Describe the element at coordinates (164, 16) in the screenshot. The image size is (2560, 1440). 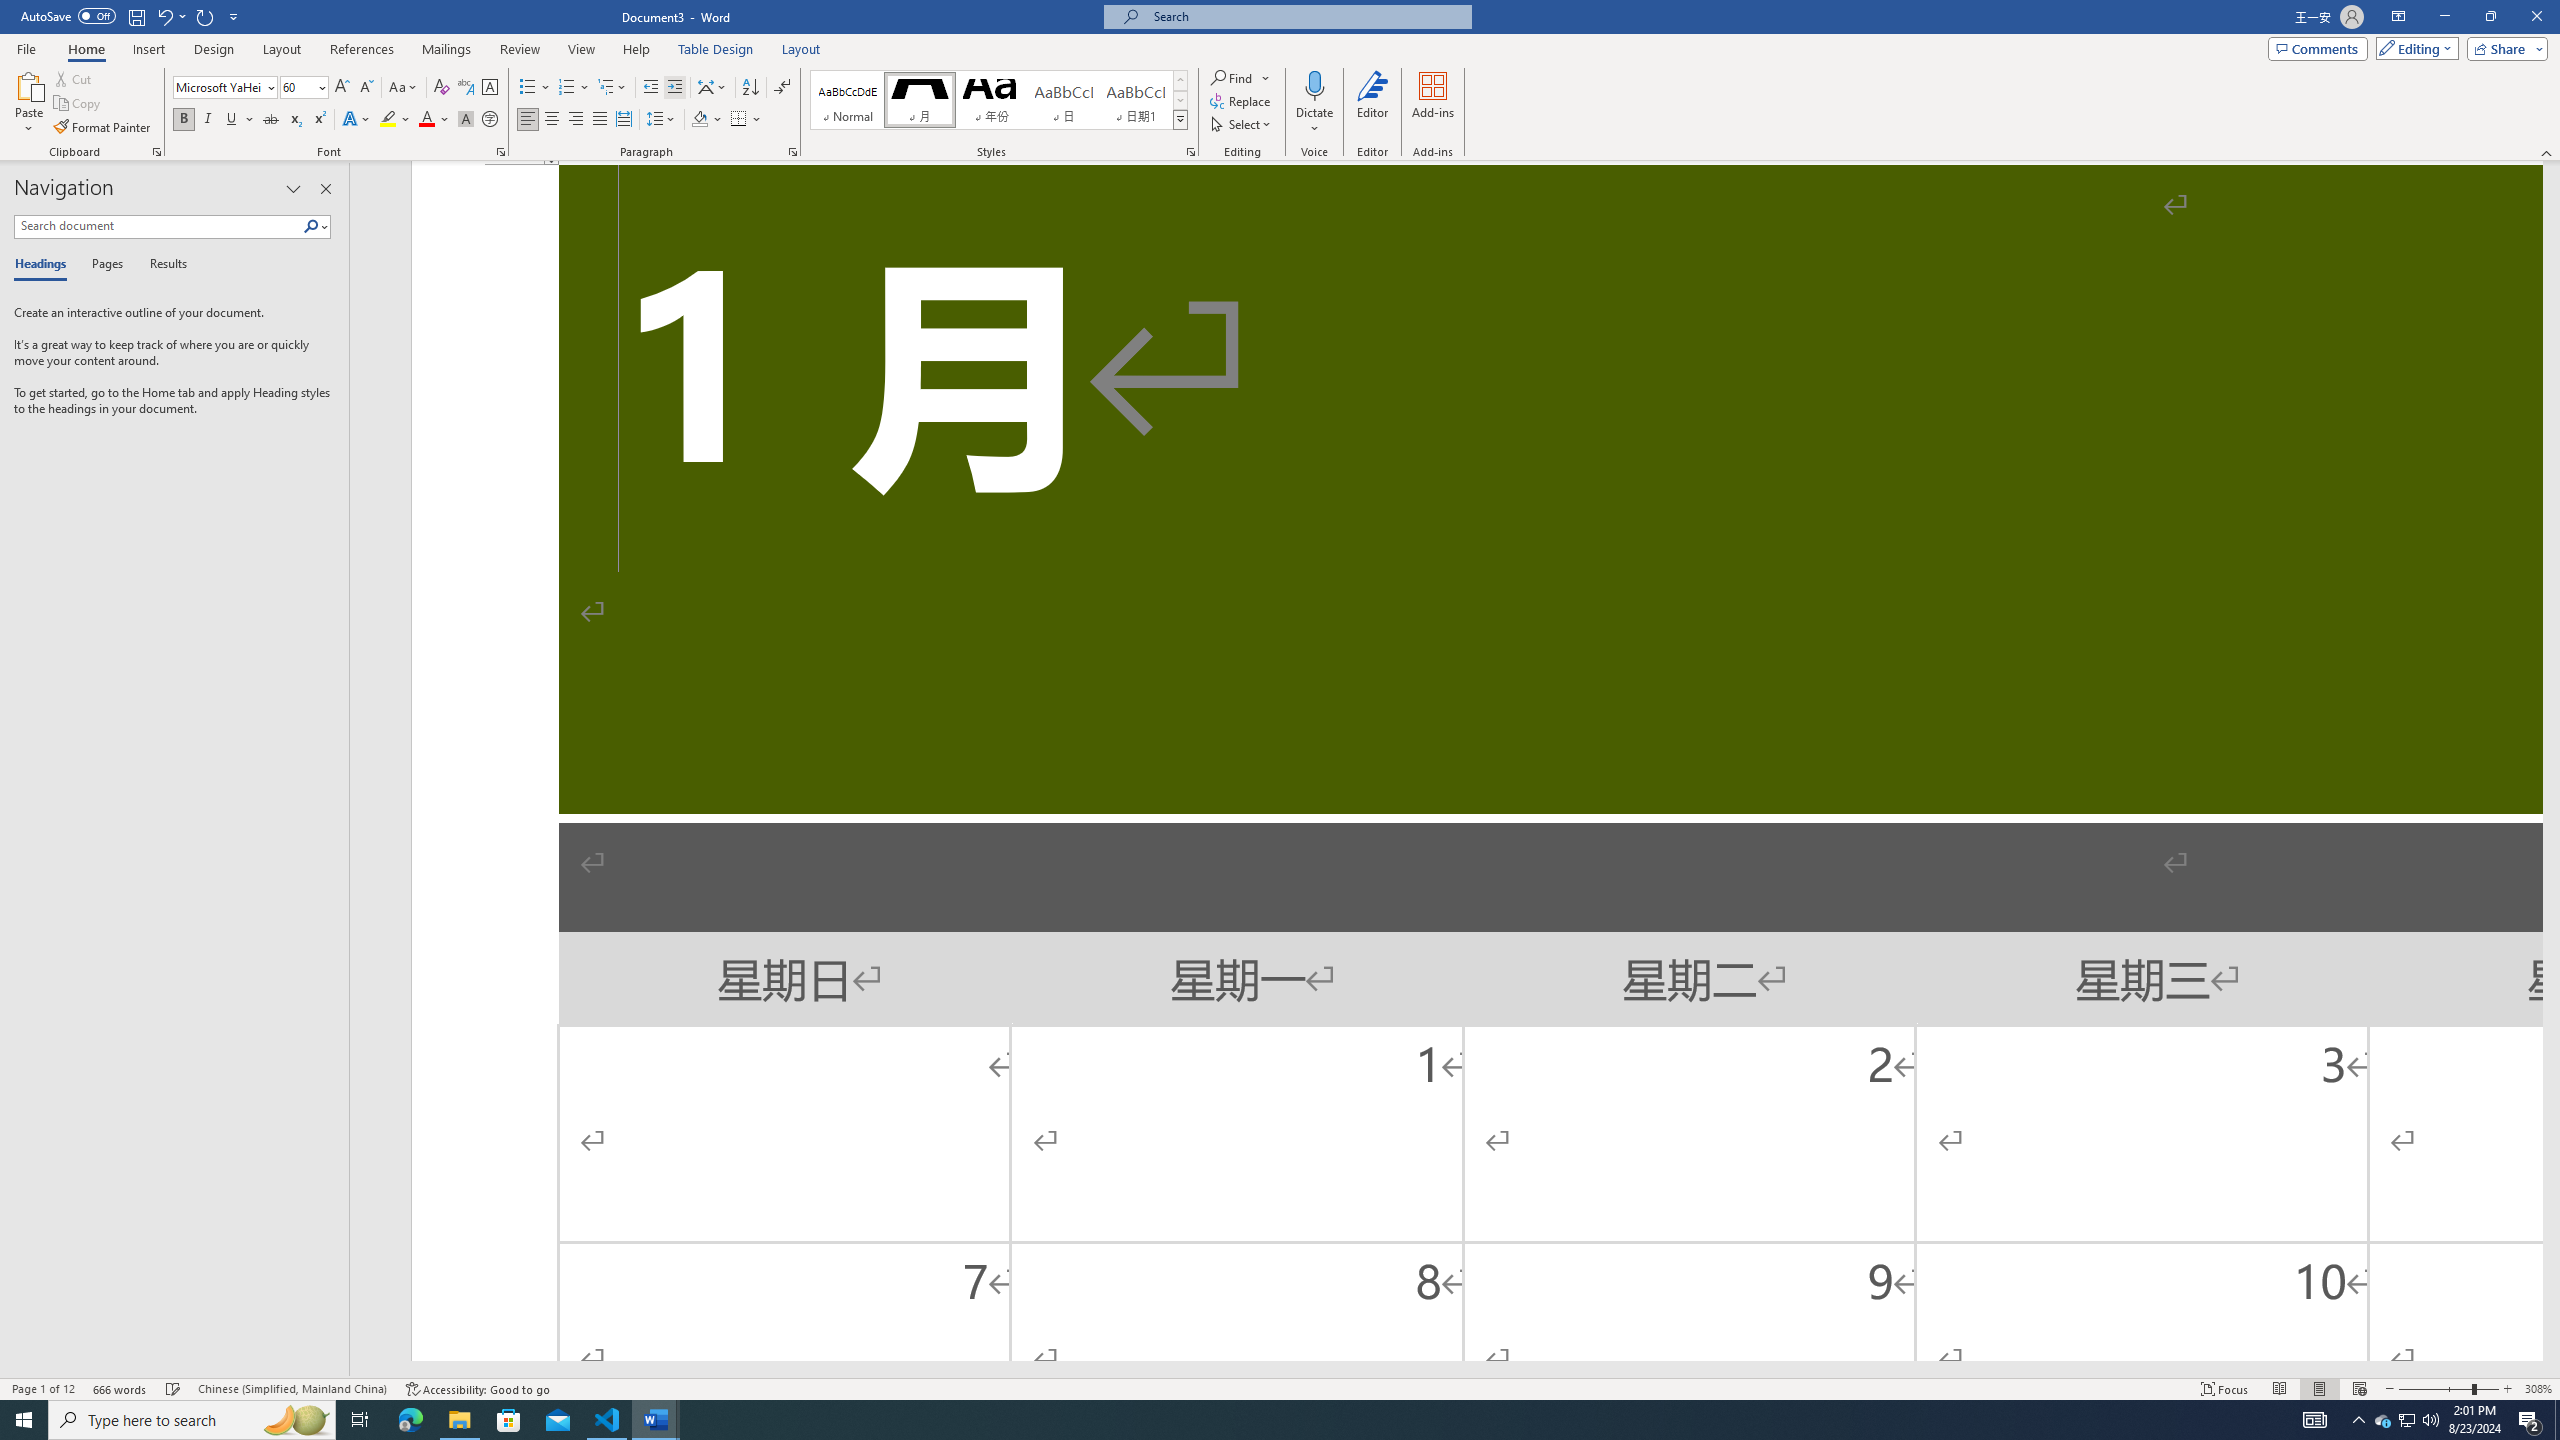
I see `Undo Increase Indent` at that location.